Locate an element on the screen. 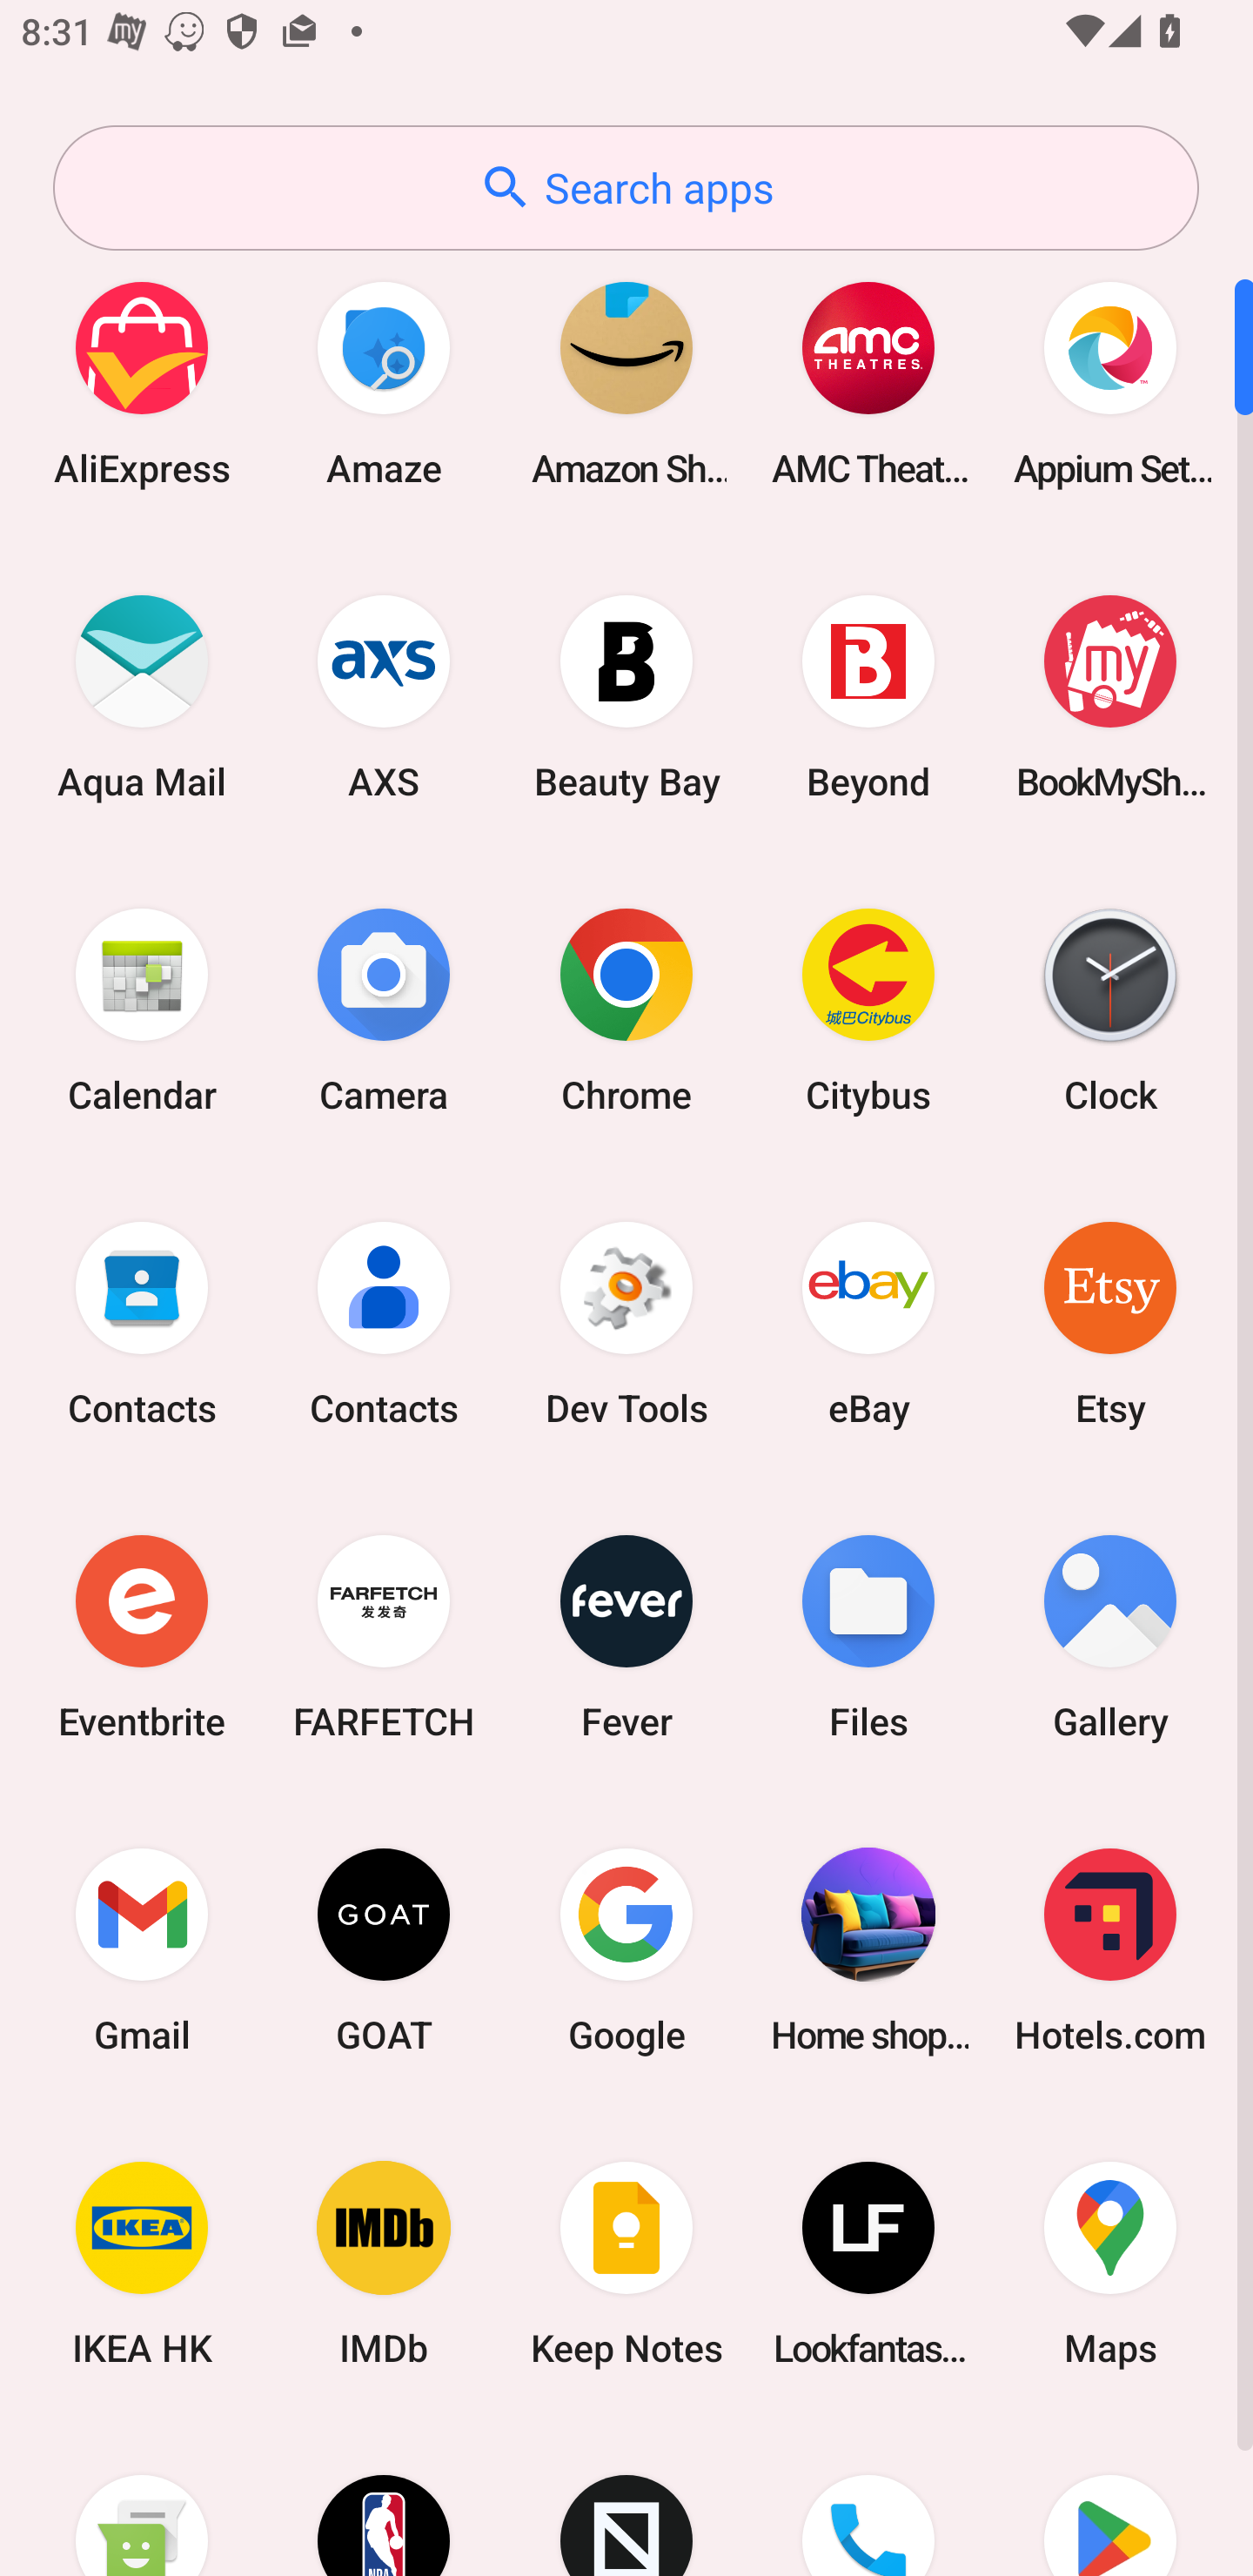  Eventbrite is located at coordinates (142, 1636).